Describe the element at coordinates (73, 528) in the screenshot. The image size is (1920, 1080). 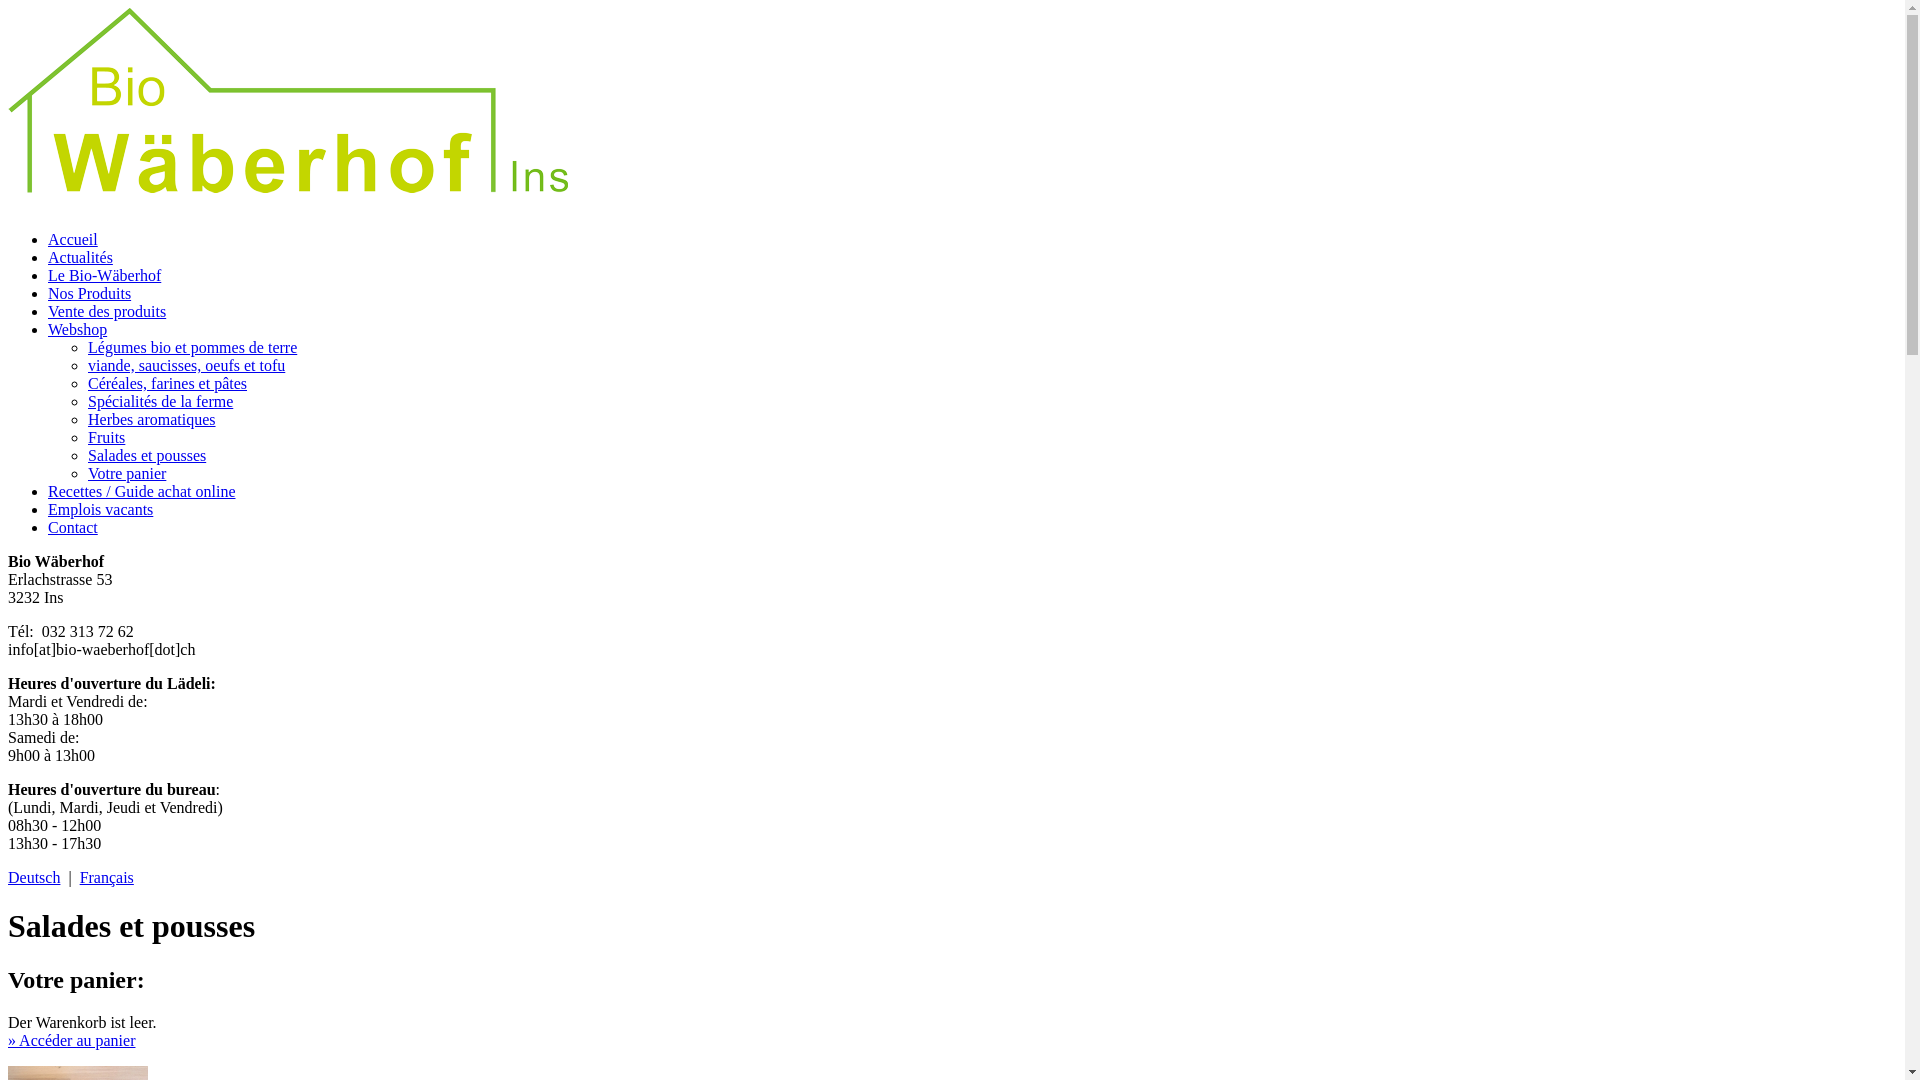
I see `Contact` at that location.